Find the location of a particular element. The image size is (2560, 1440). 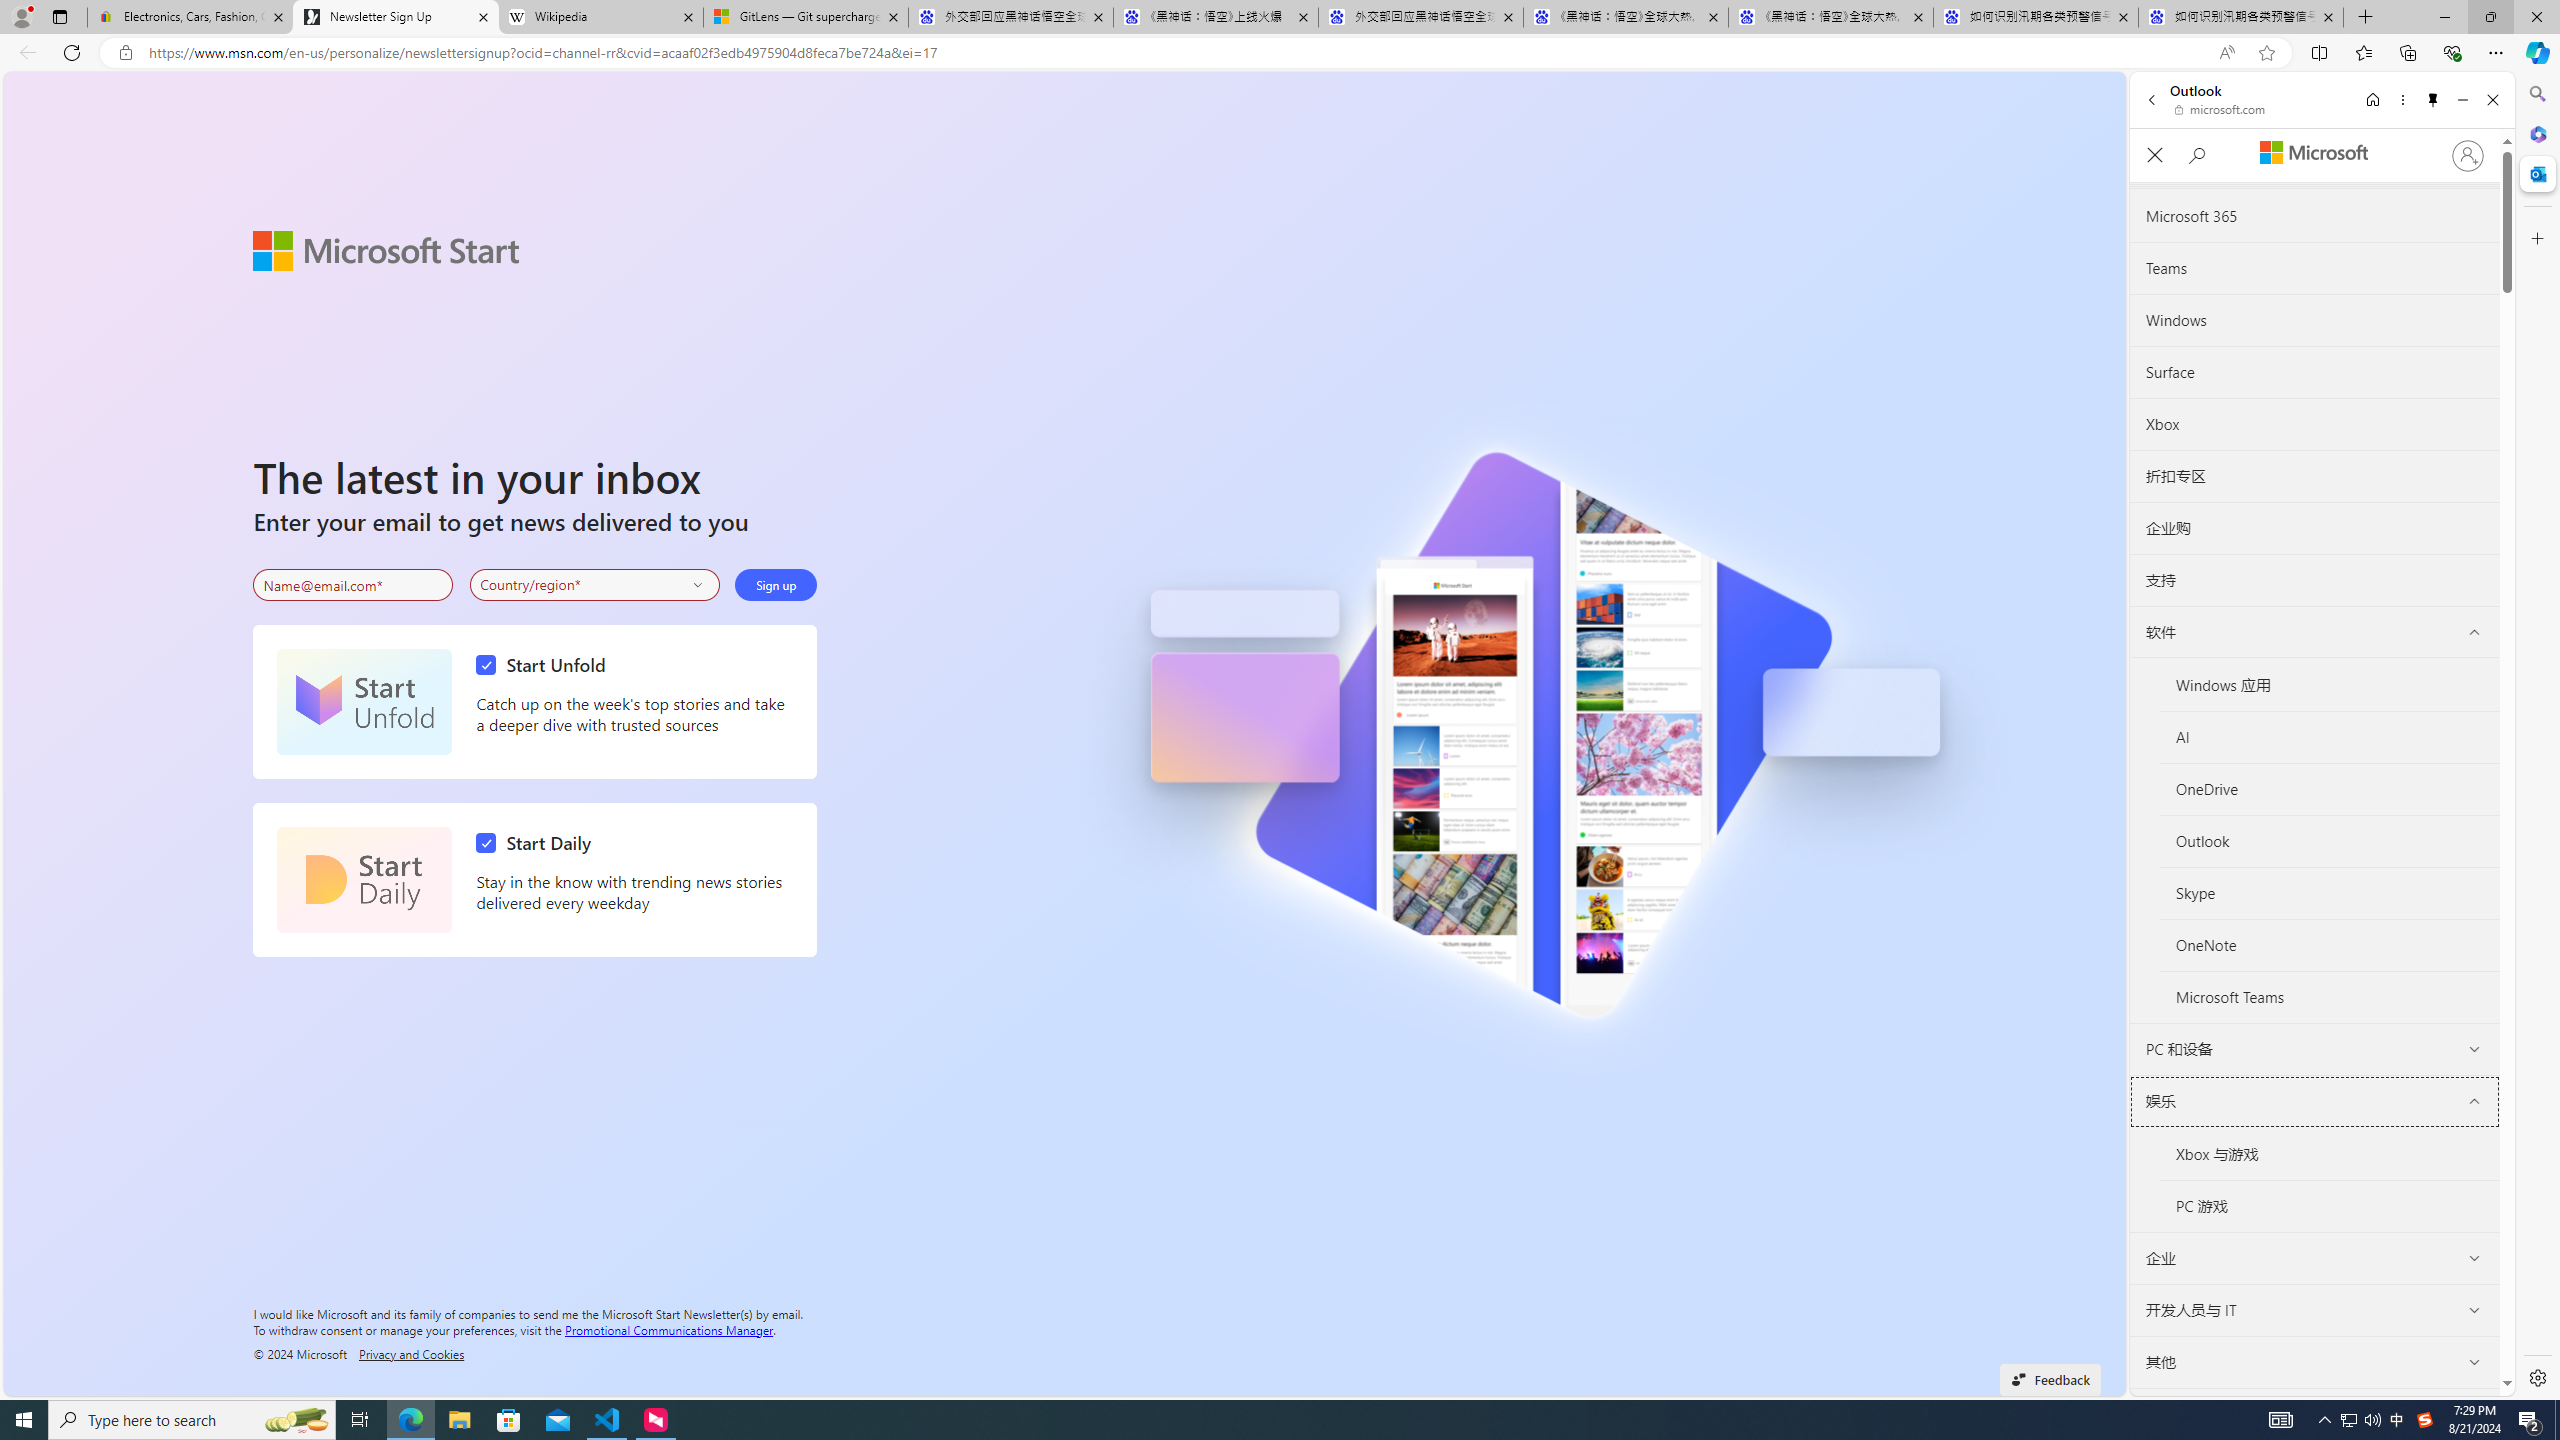

Electronics, Cars, Fashion, Collectibles & More | eBay is located at coordinates (190, 17).